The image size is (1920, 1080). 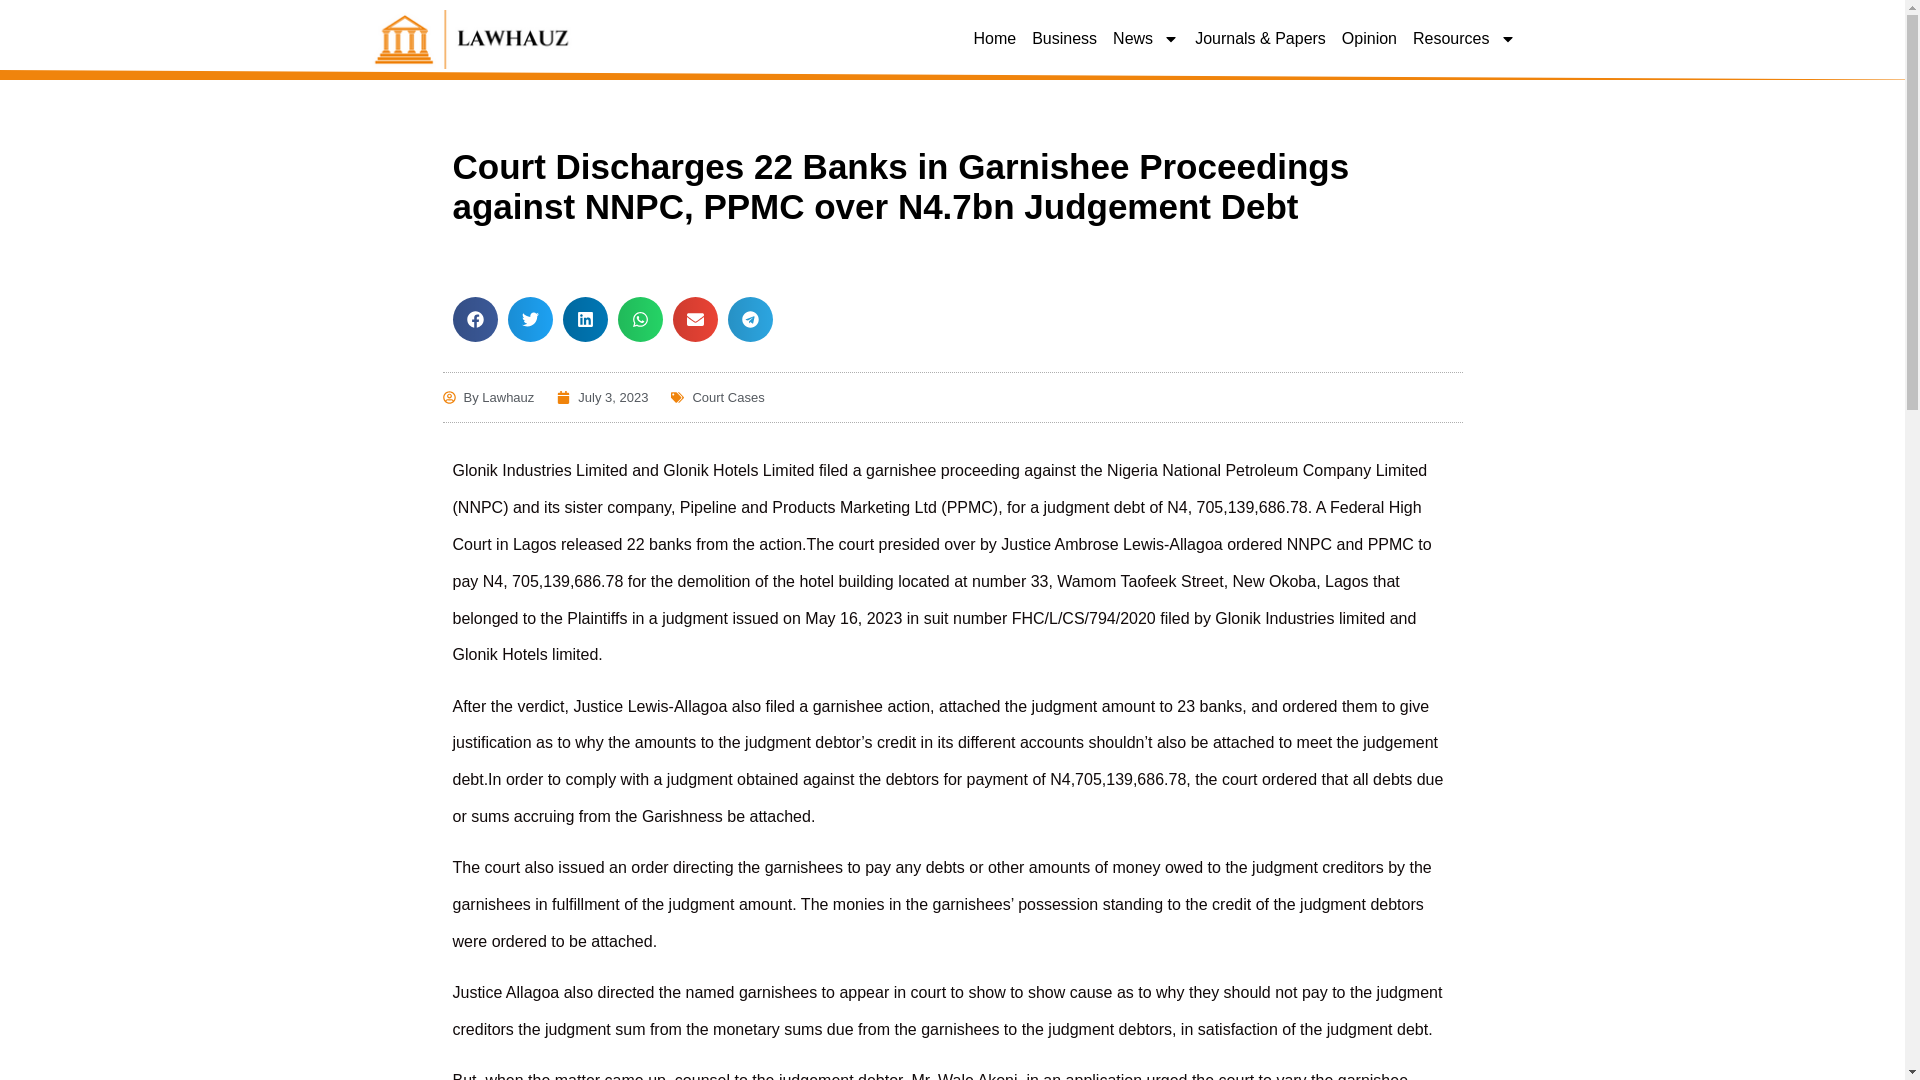 I want to click on News, so click(x=1146, y=38).